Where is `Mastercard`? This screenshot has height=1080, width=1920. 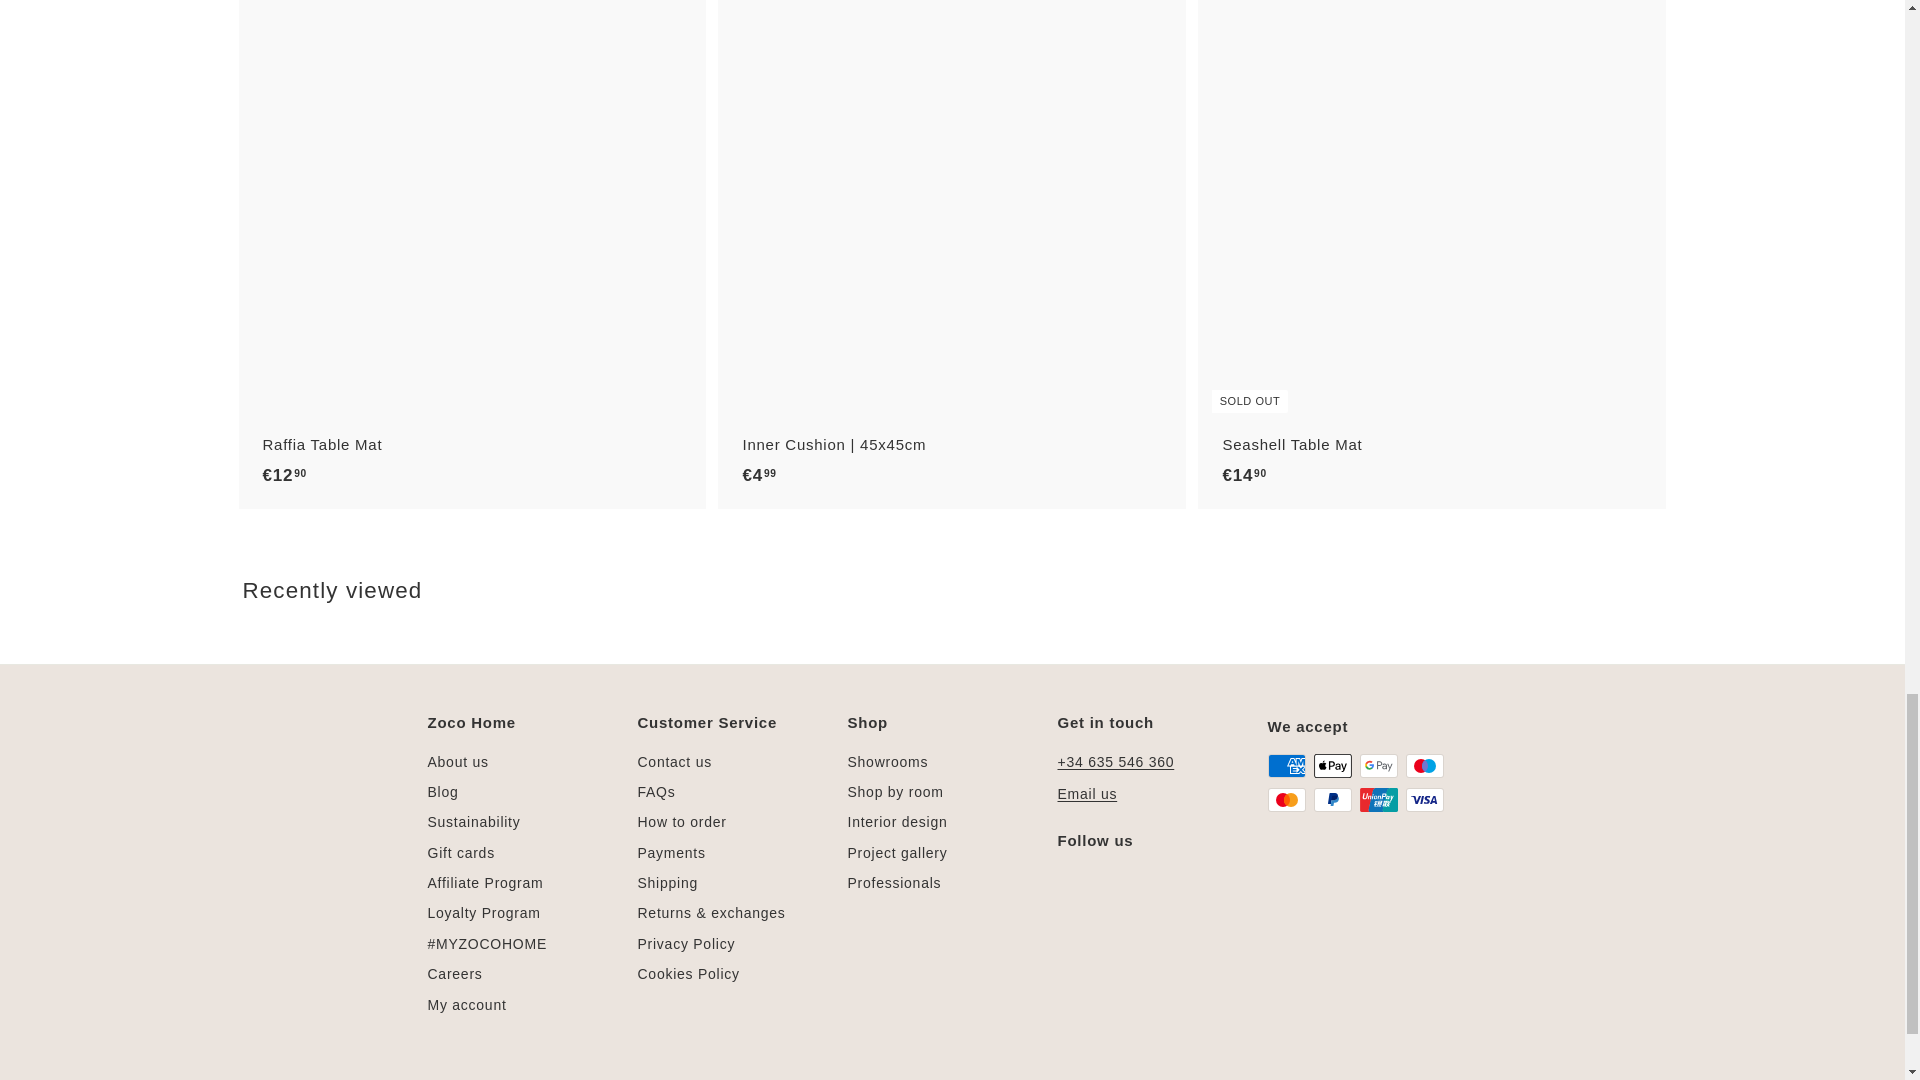 Mastercard is located at coordinates (1286, 800).